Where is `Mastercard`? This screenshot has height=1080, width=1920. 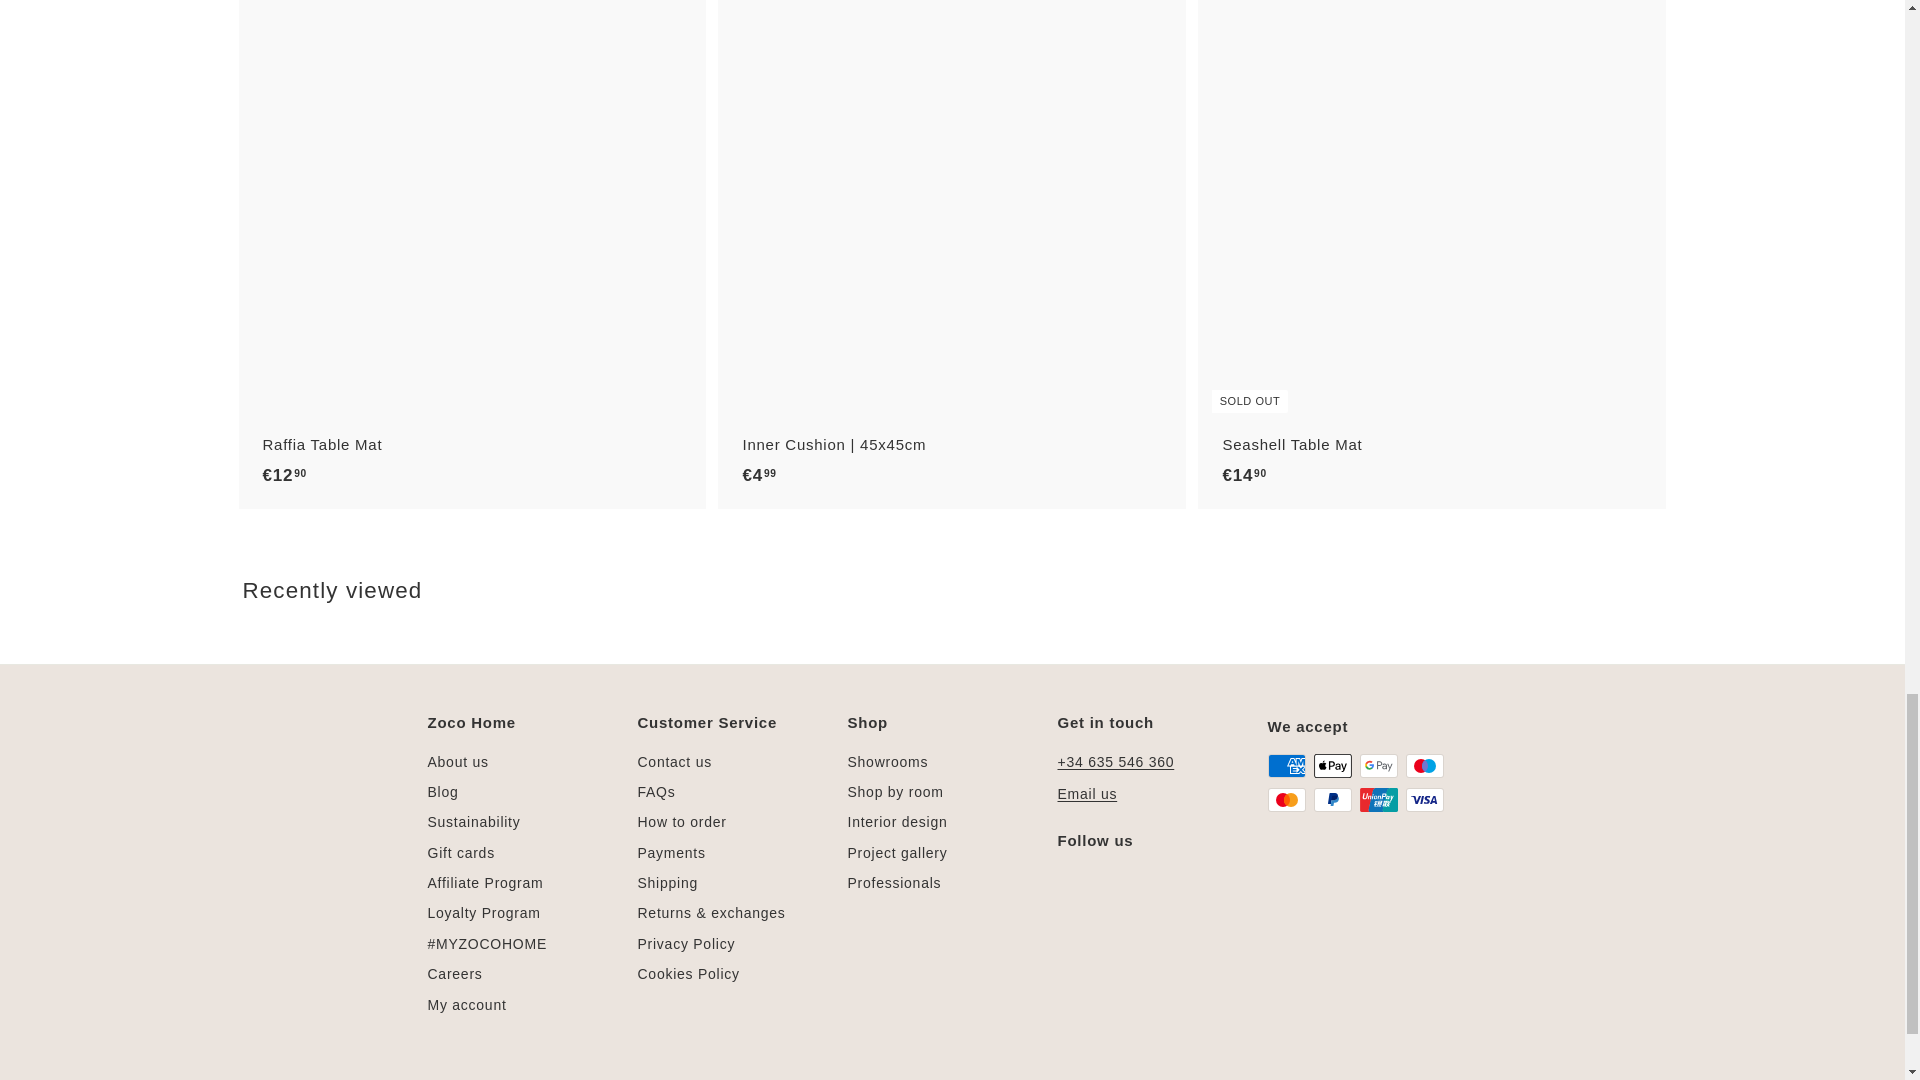 Mastercard is located at coordinates (1286, 800).